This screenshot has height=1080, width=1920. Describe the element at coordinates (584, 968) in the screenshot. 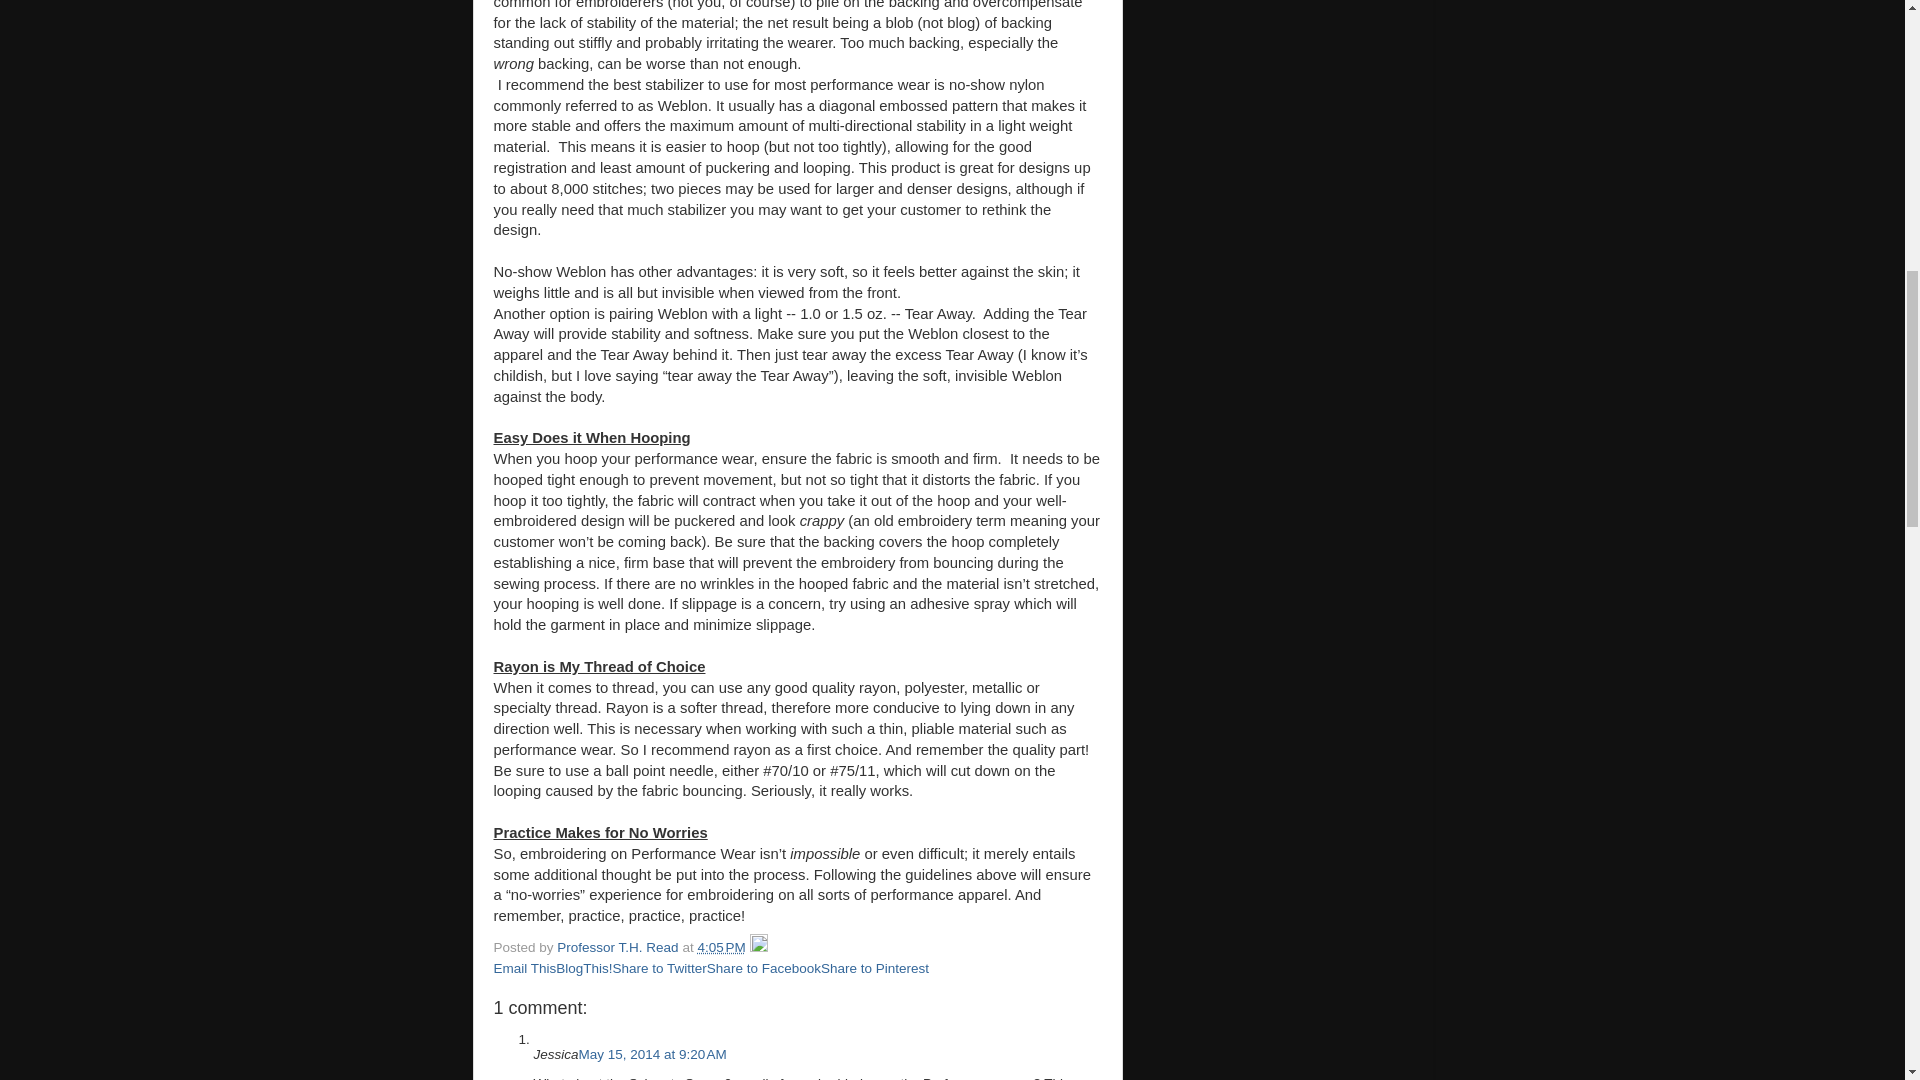

I see `BlogThis!` at that location.